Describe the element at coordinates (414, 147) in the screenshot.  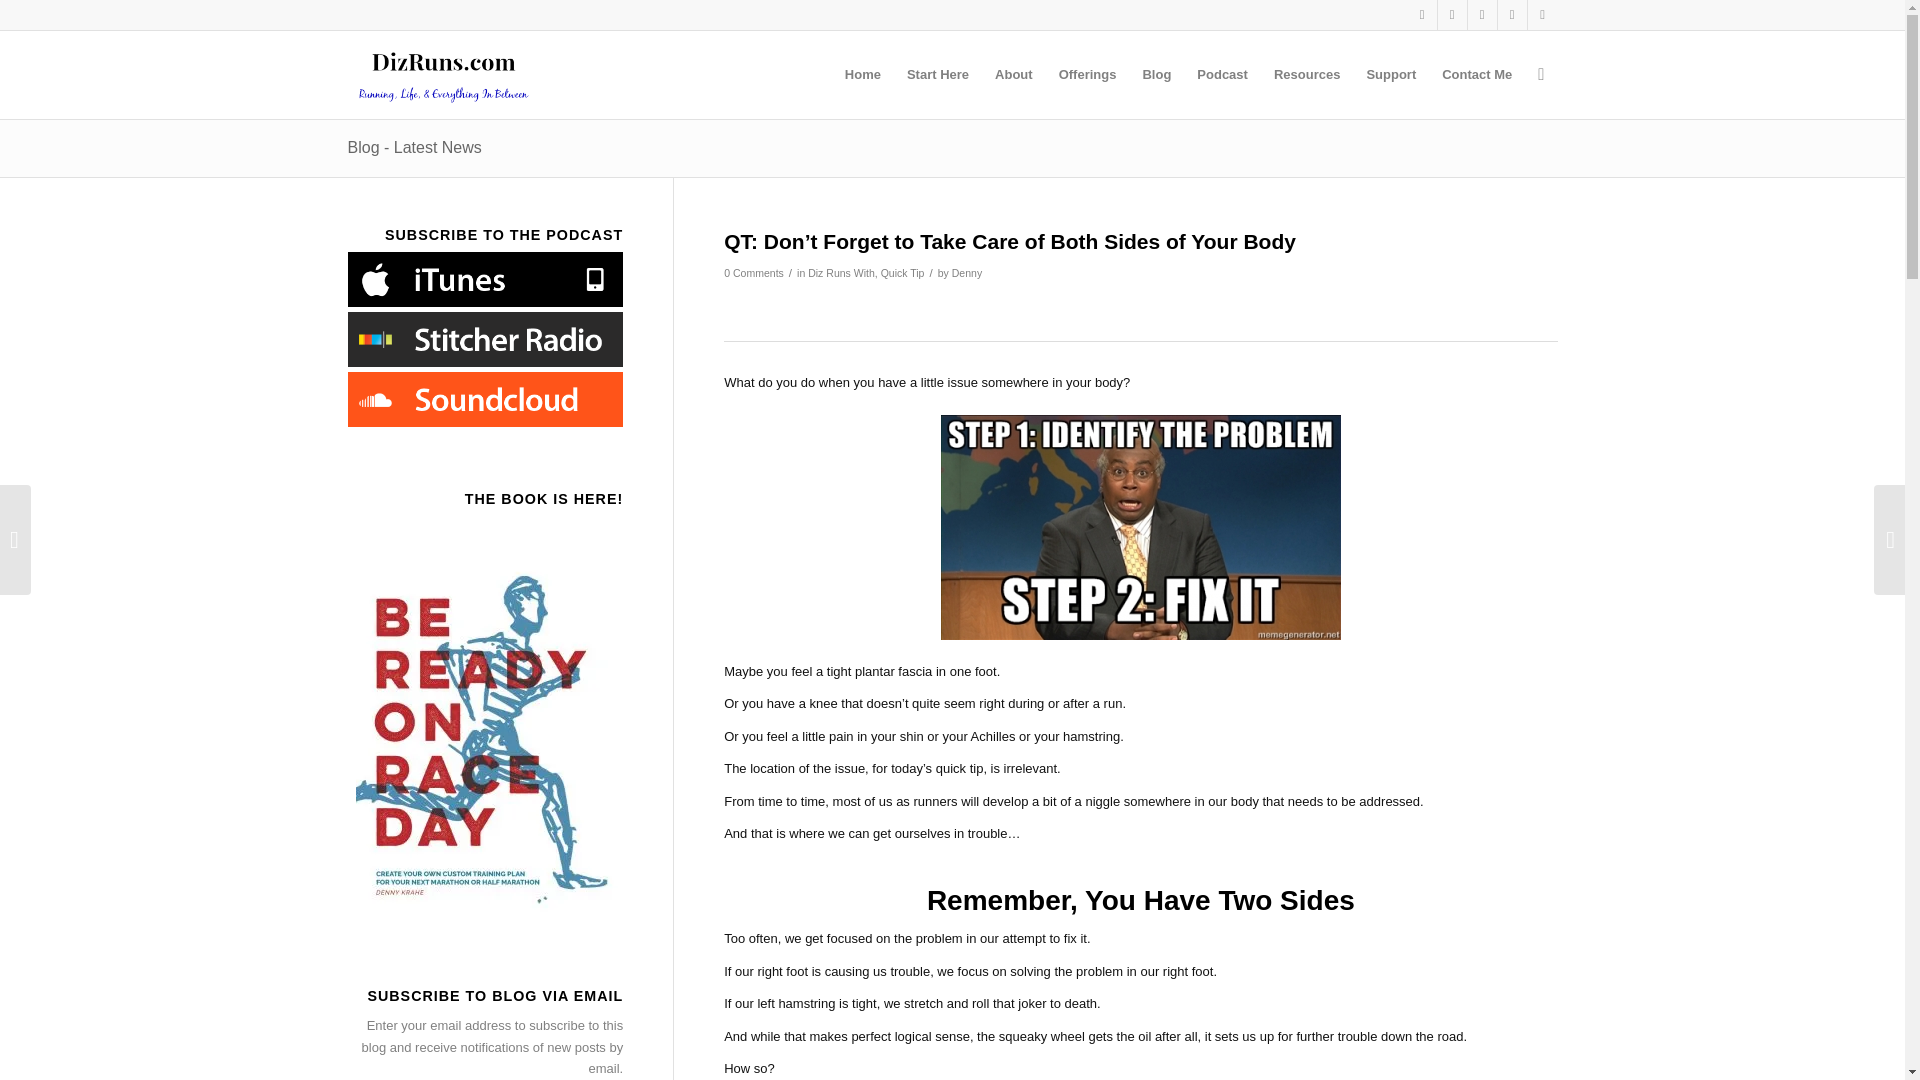
I see `Permanent Link: Blog - Latest News` at that location.